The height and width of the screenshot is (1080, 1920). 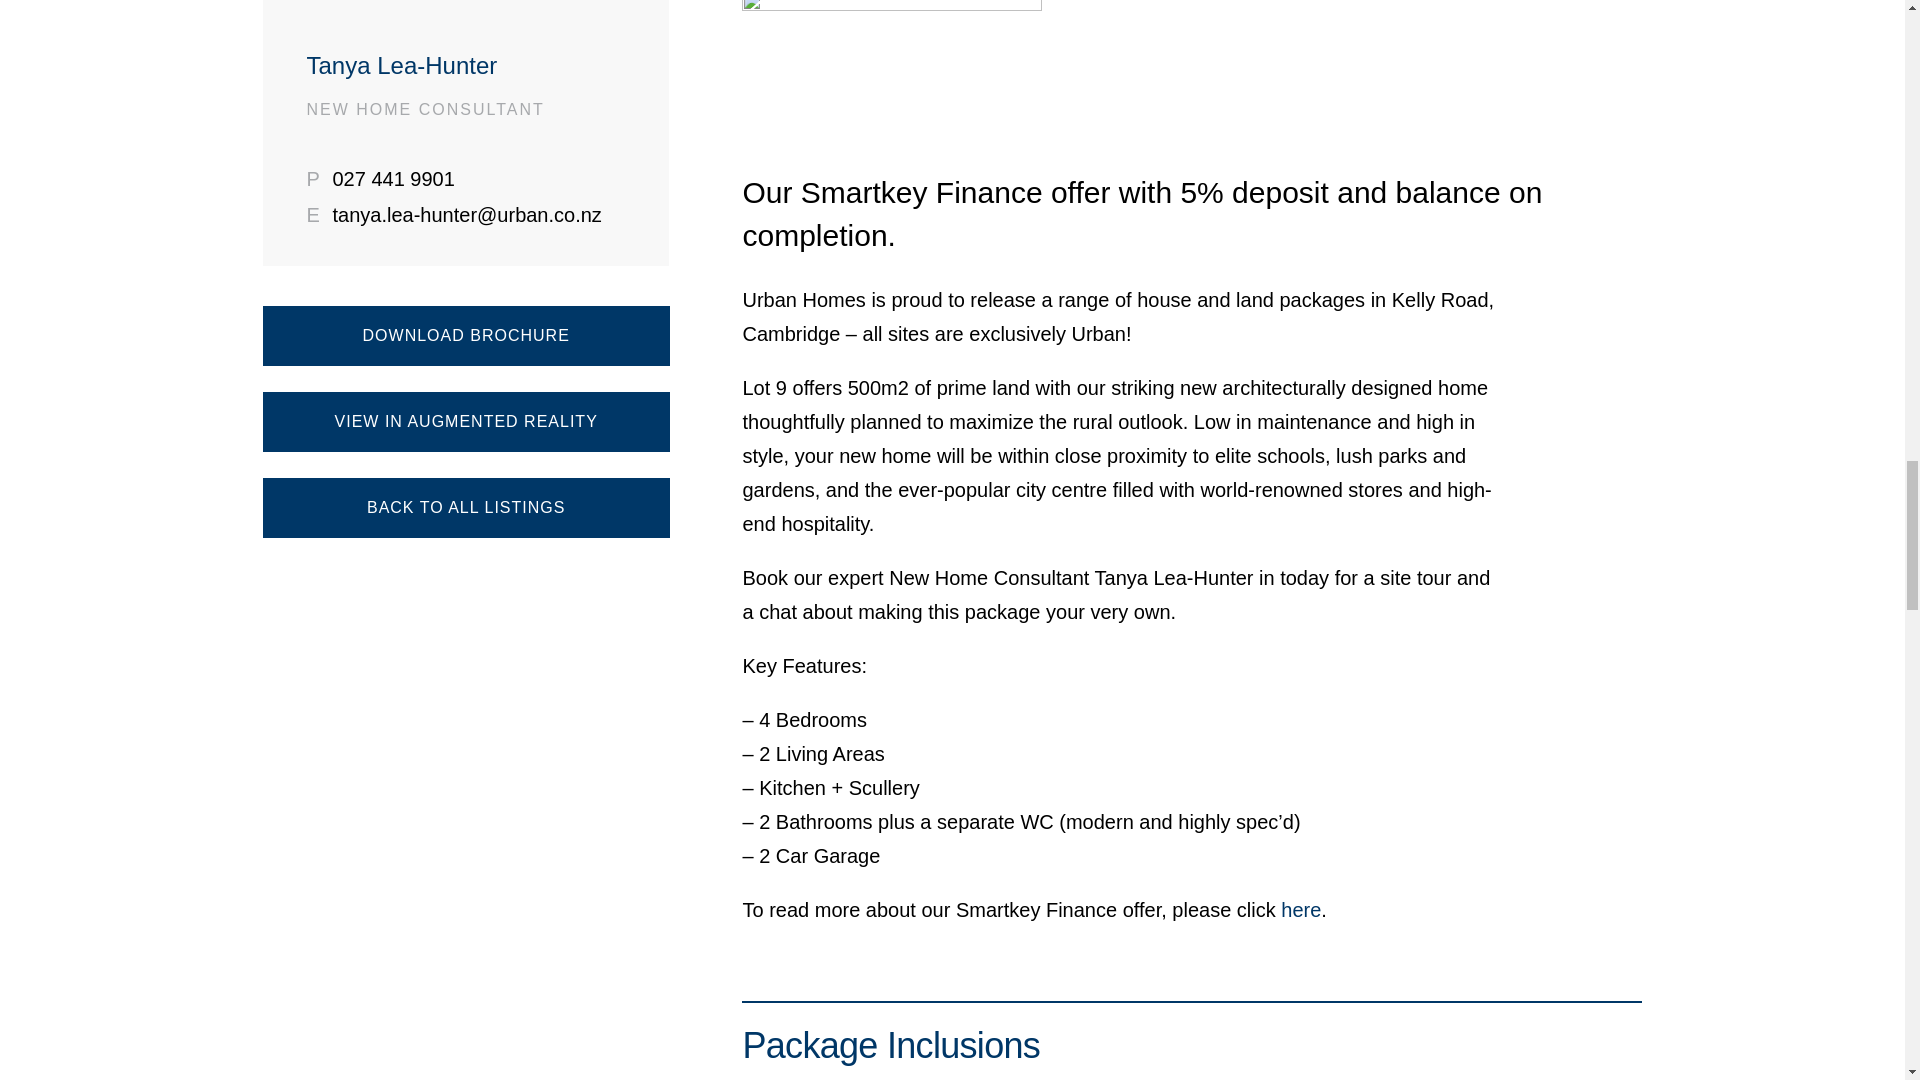 I want to click on BACK TO ALL LISTINGS, so click(x=464, y=508).